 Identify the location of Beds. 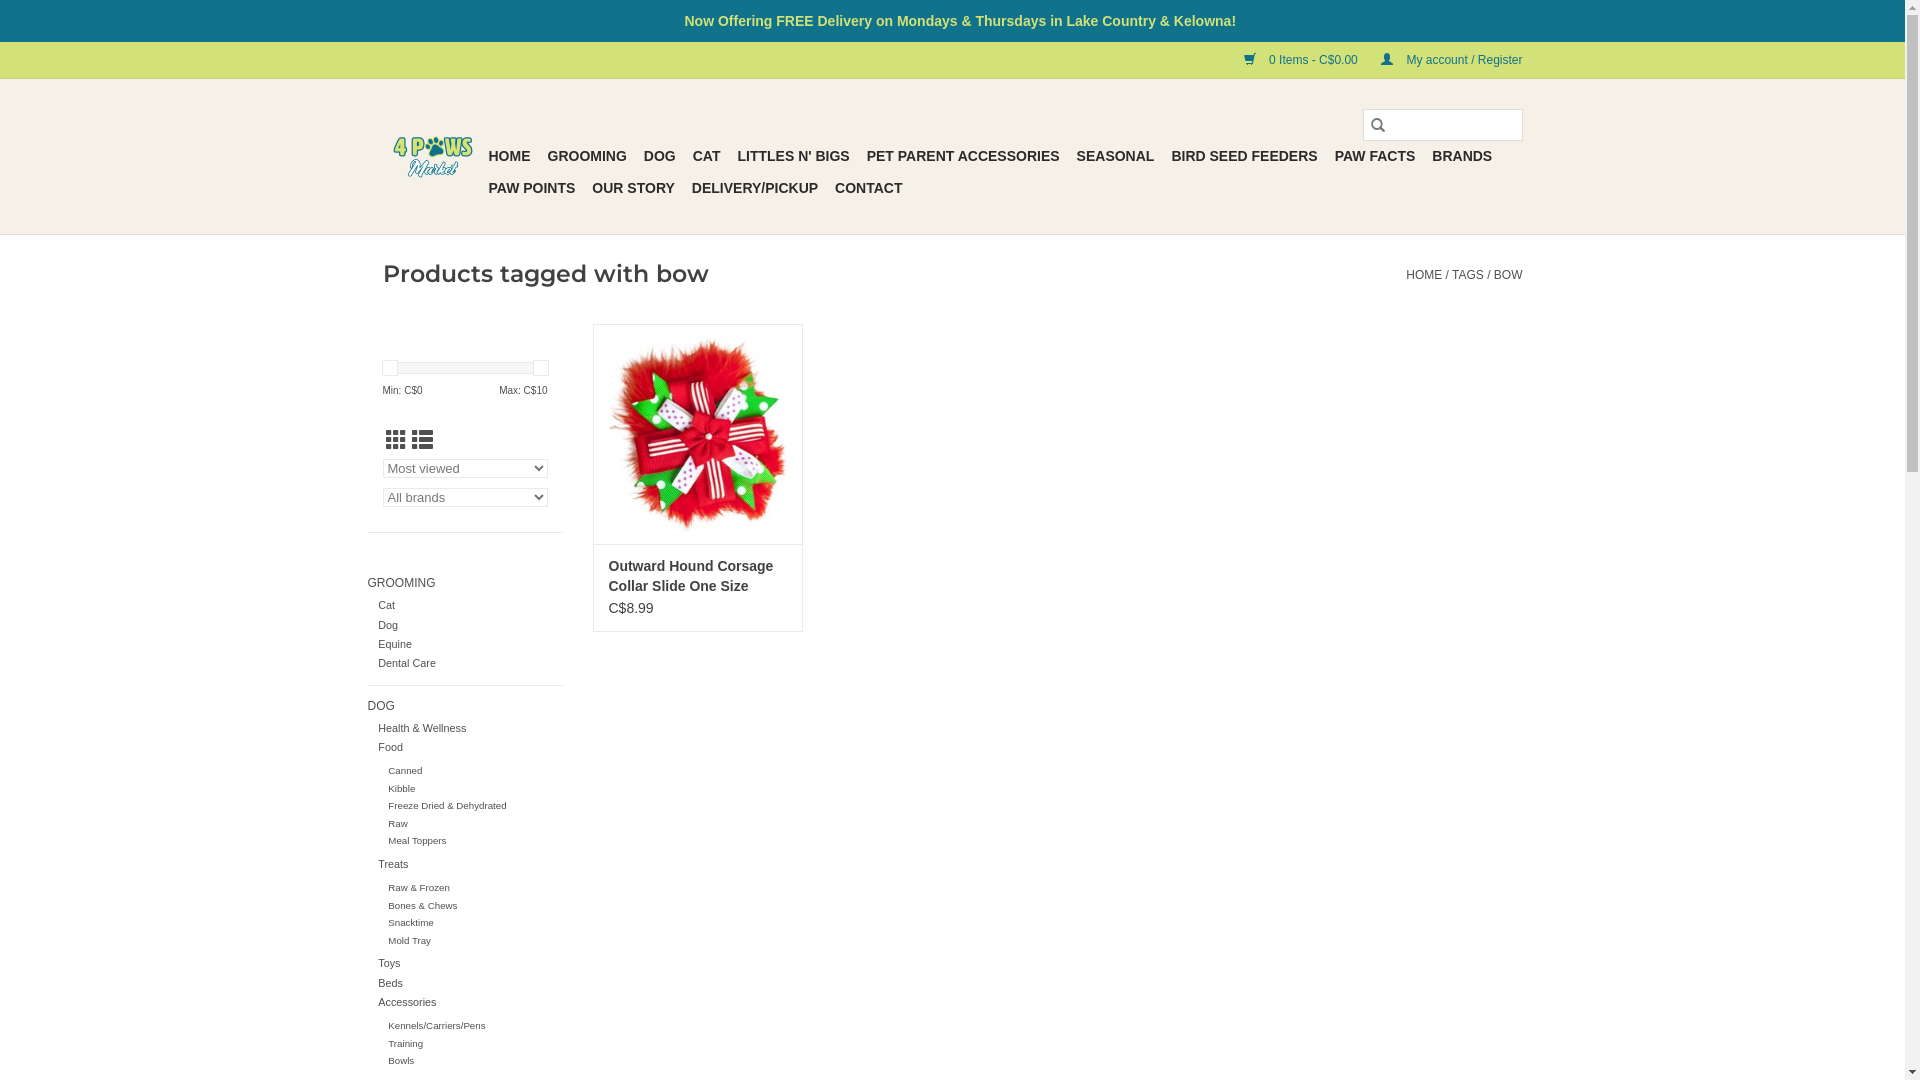
(390, 983).